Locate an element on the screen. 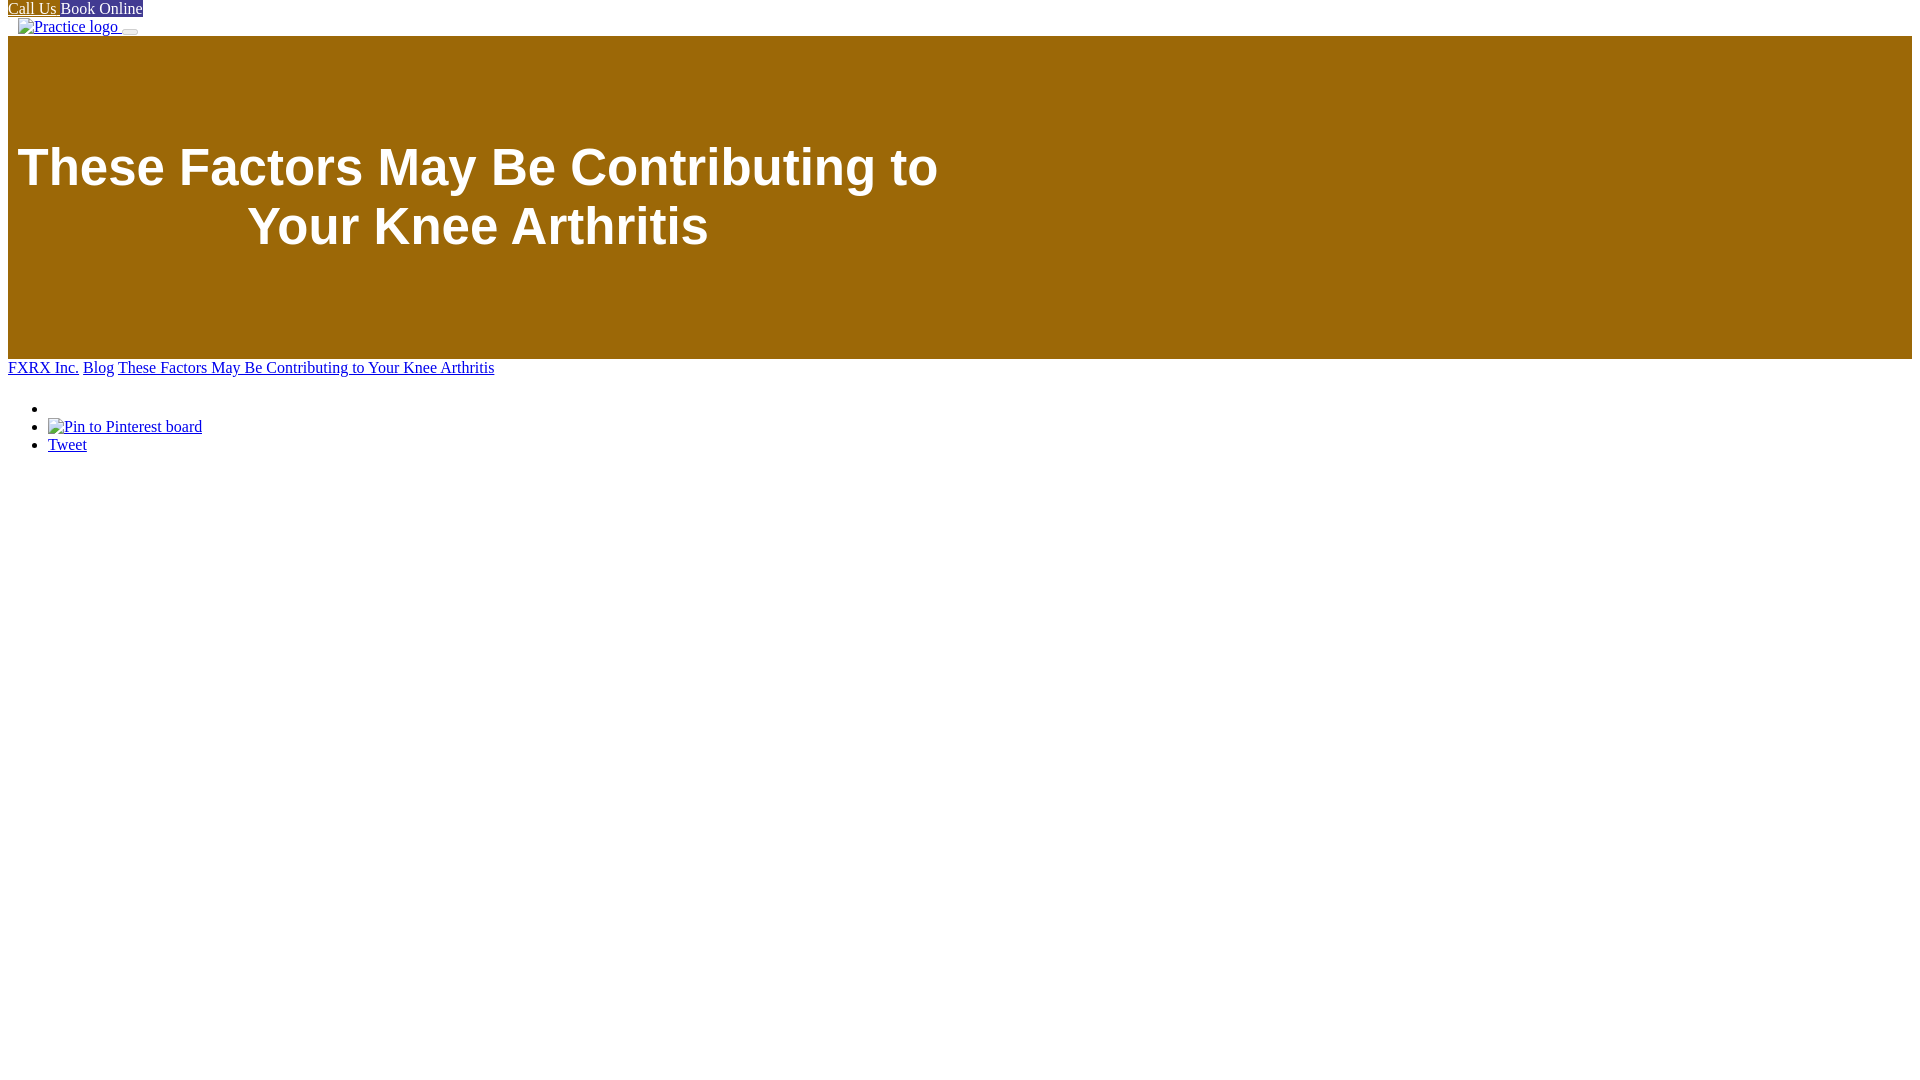 This screenshot has height=1080, width=1920. FXRX Inc. is located at coordinates (42, 366).